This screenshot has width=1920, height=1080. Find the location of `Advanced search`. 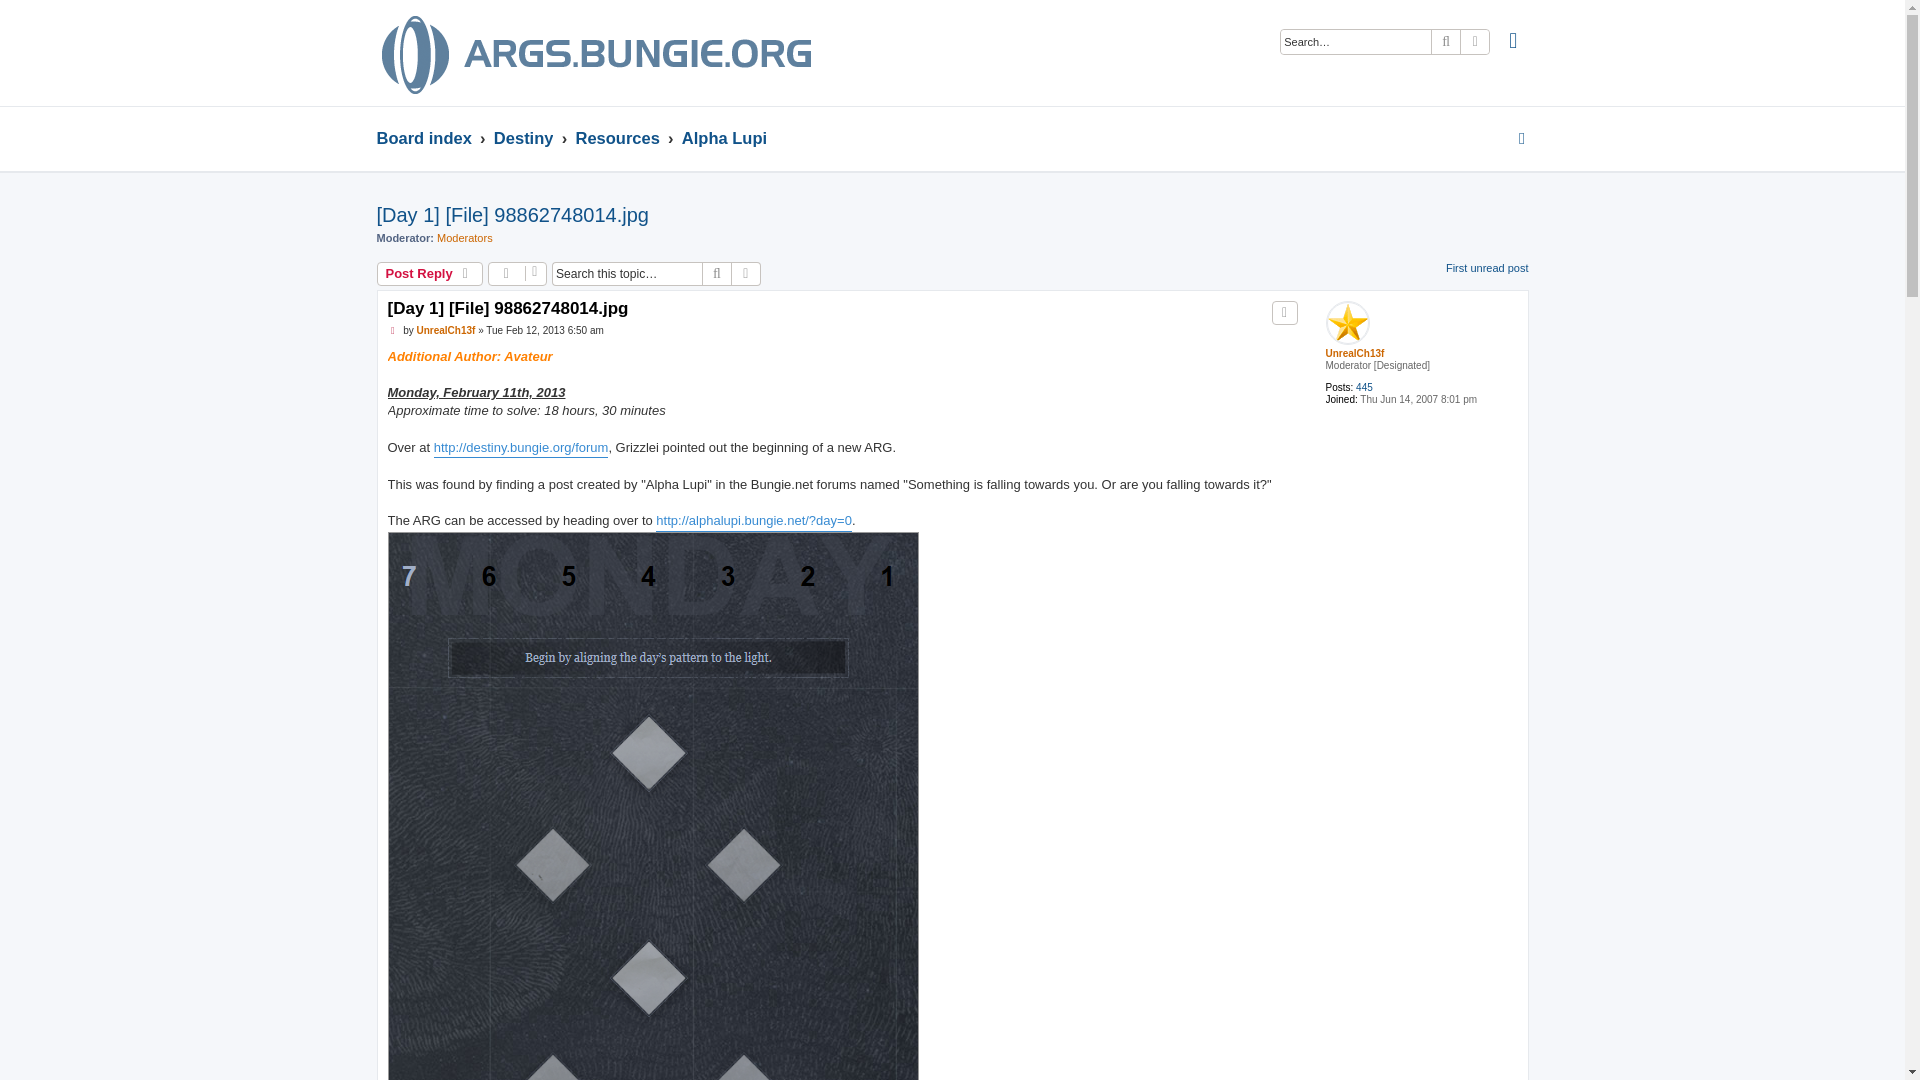

Advanced search is located at coordinates (1475, 42).